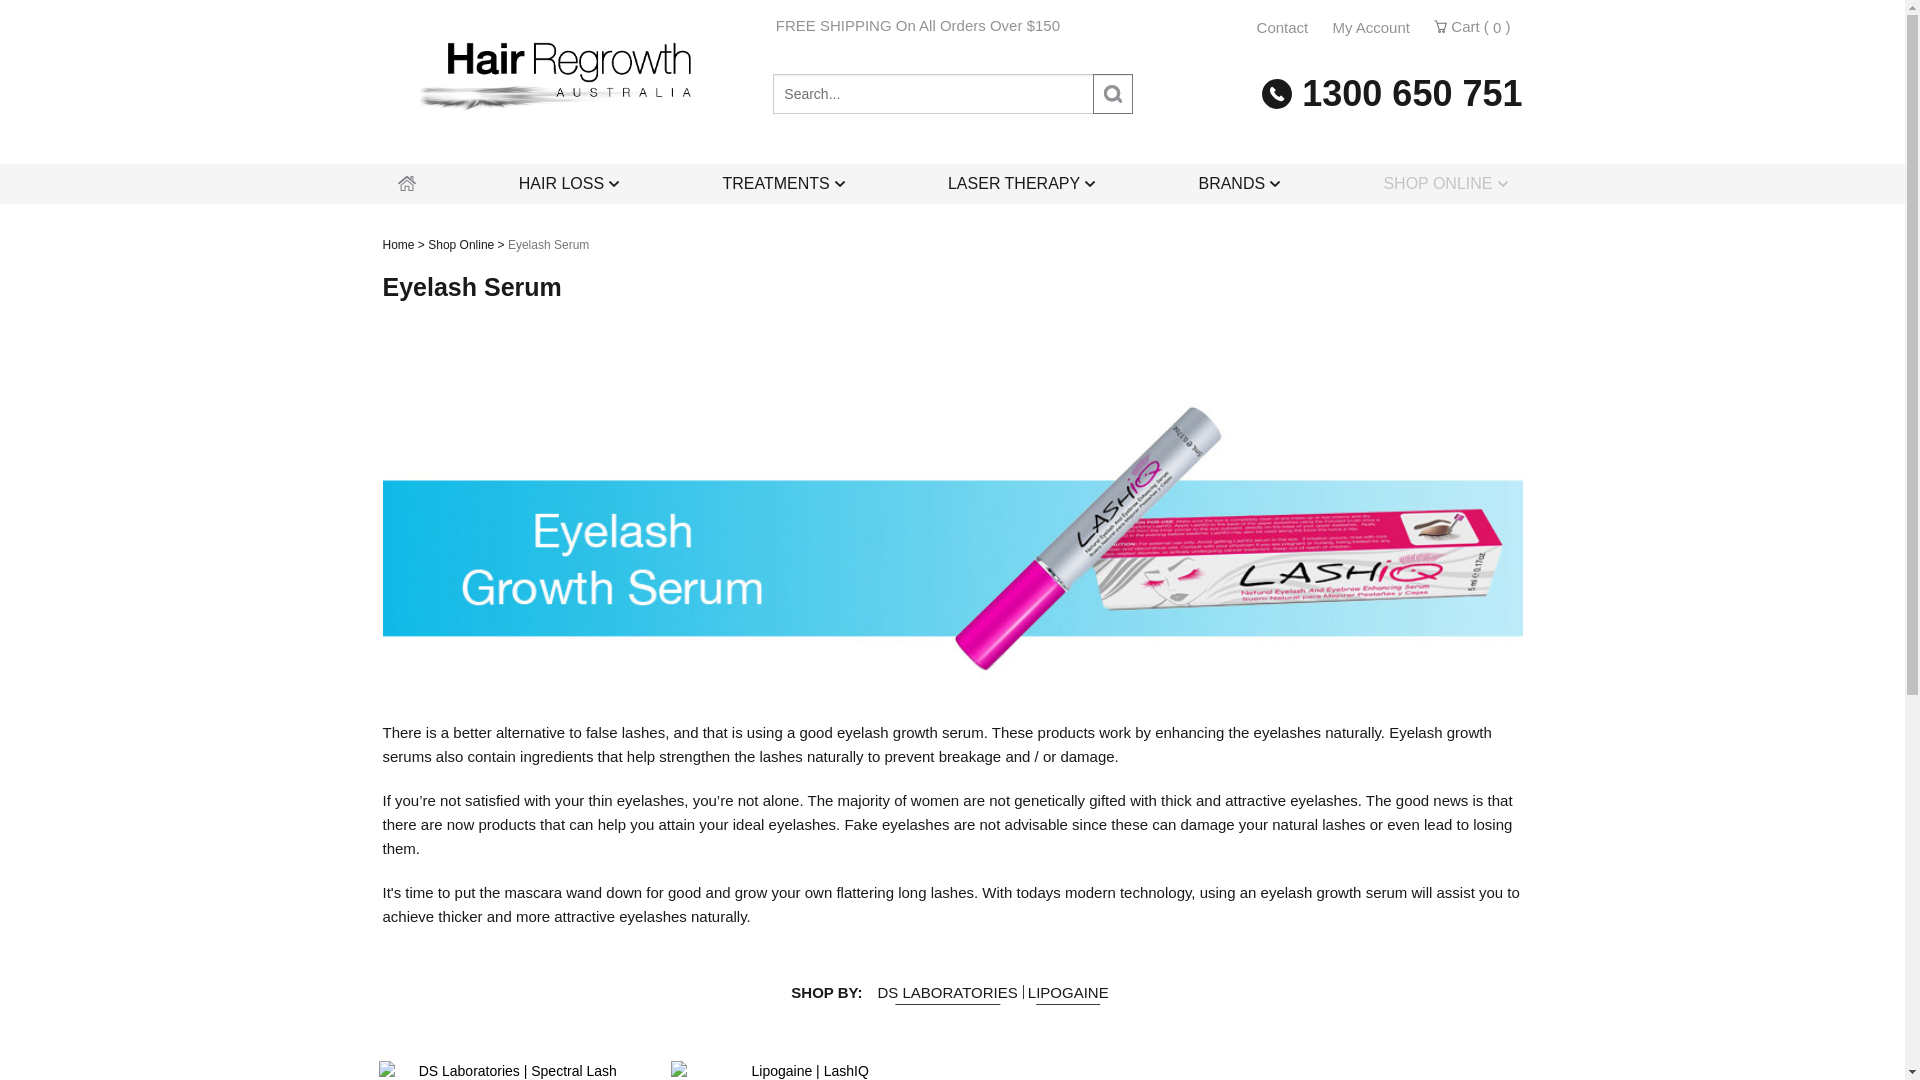 The image size is (1920, 1080). What do you see at coordinates (1392, 92) in the screenshot?
I see `1300 650 751` at bounding box center [1392, 92].